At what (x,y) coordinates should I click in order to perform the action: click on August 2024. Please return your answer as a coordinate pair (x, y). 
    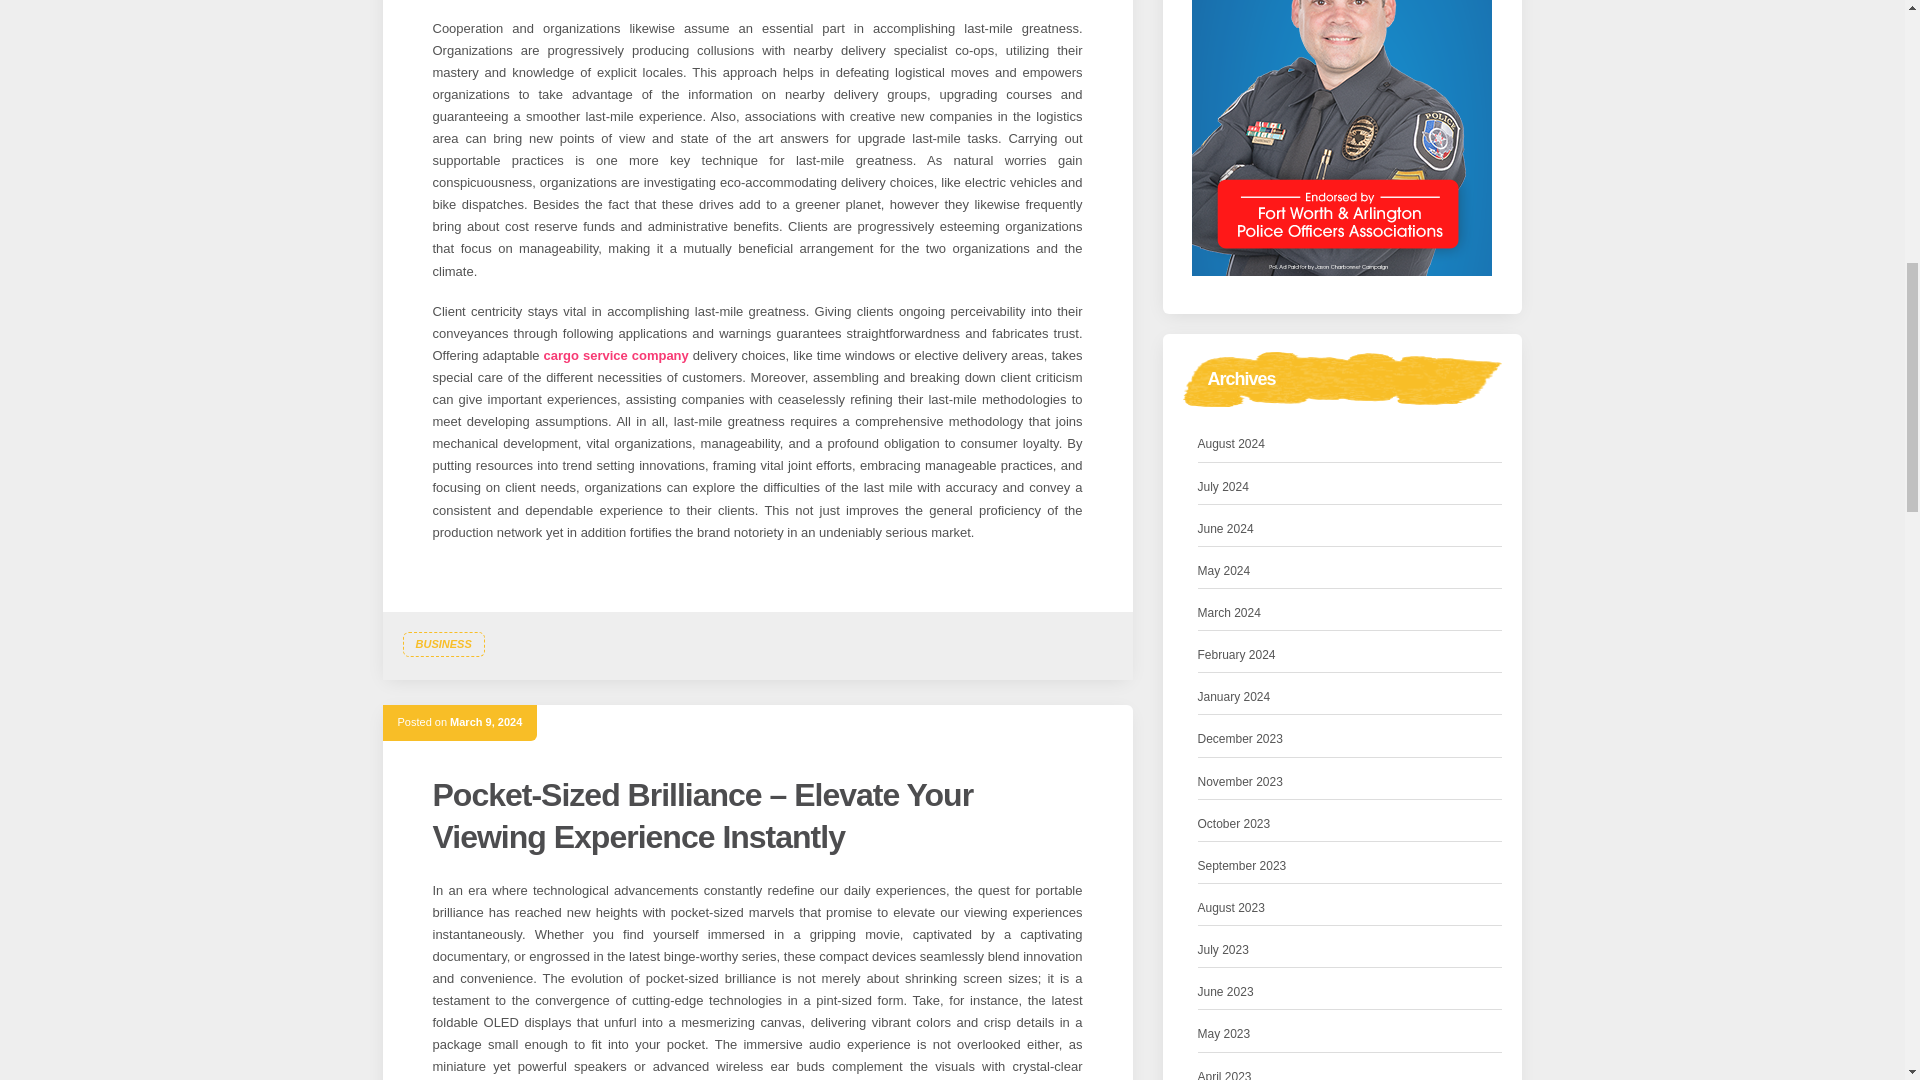
    Looking at the image, I should click on (1232, 444).